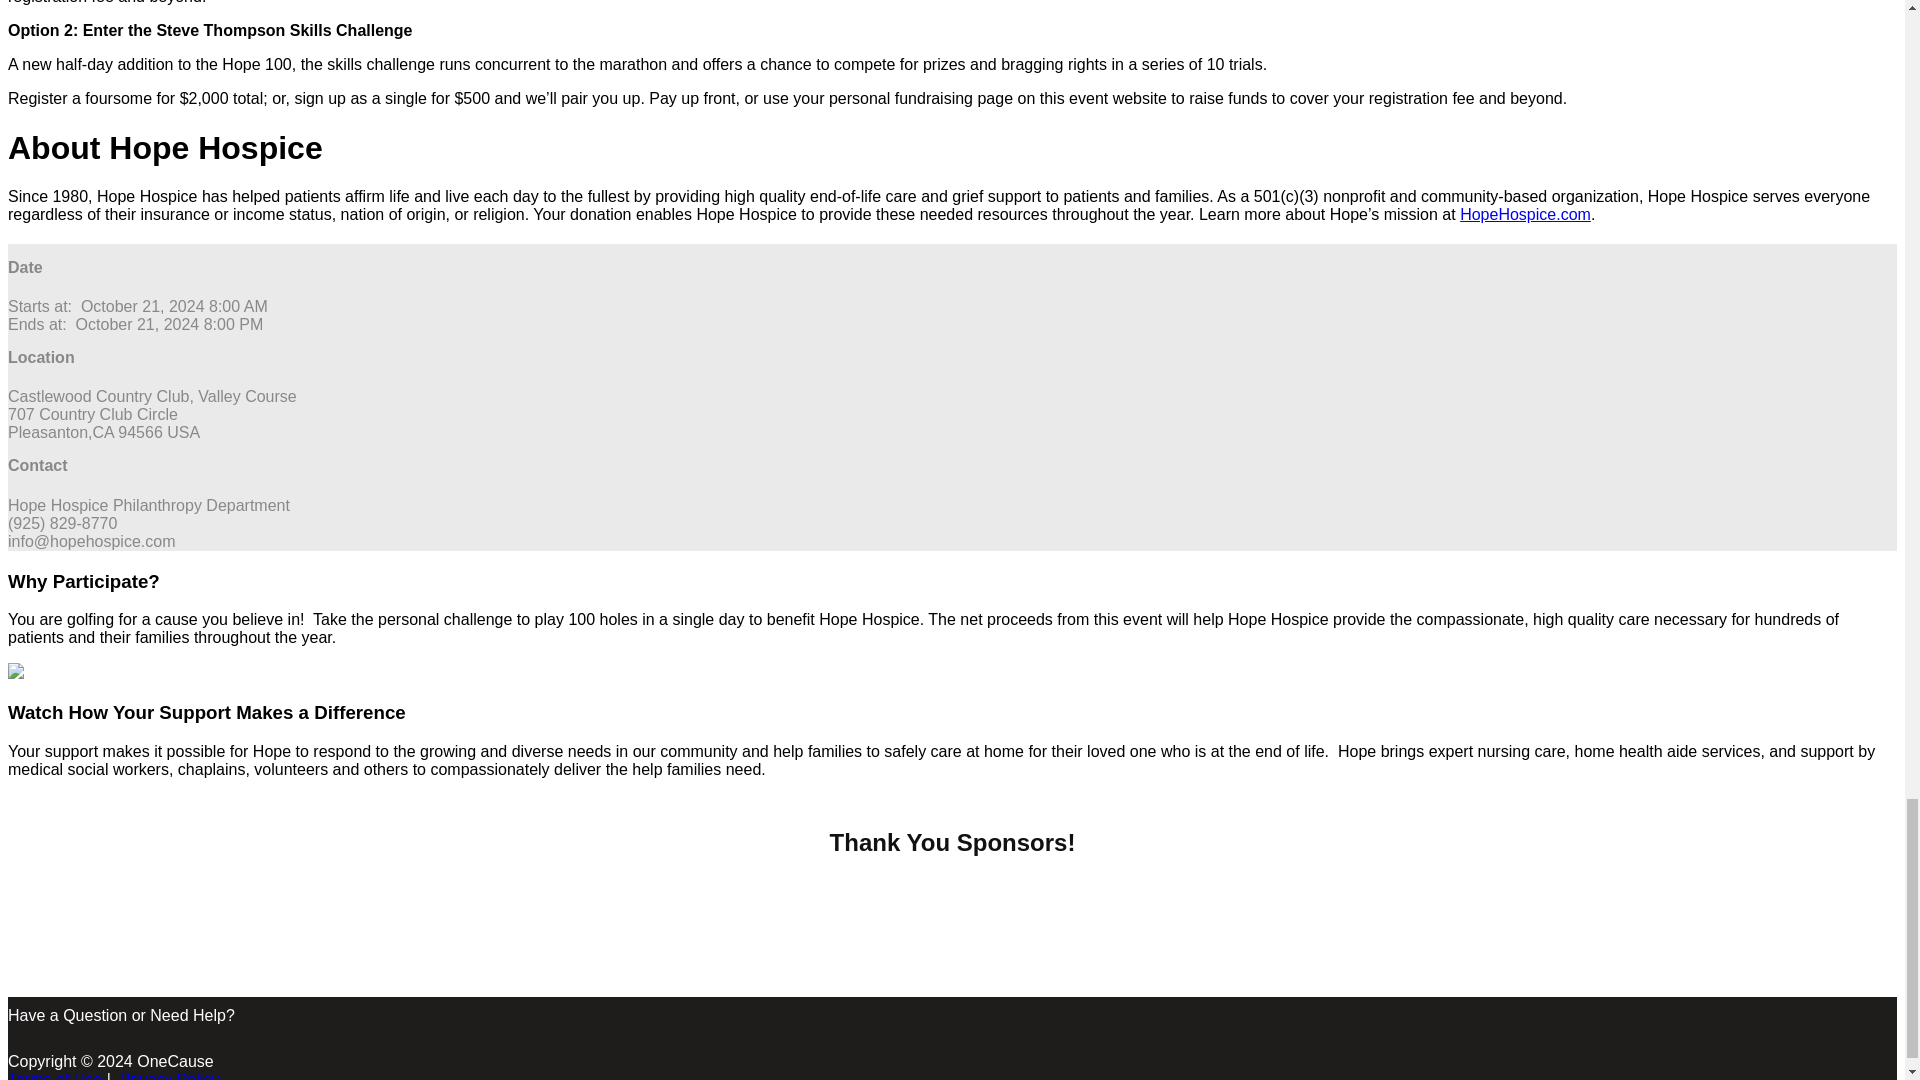 The height and width of the screenshot is (1080, 1920). Describe the element at coordinates (1525, 214) in the screenshot. I see `HopeHospice.com` at that location.